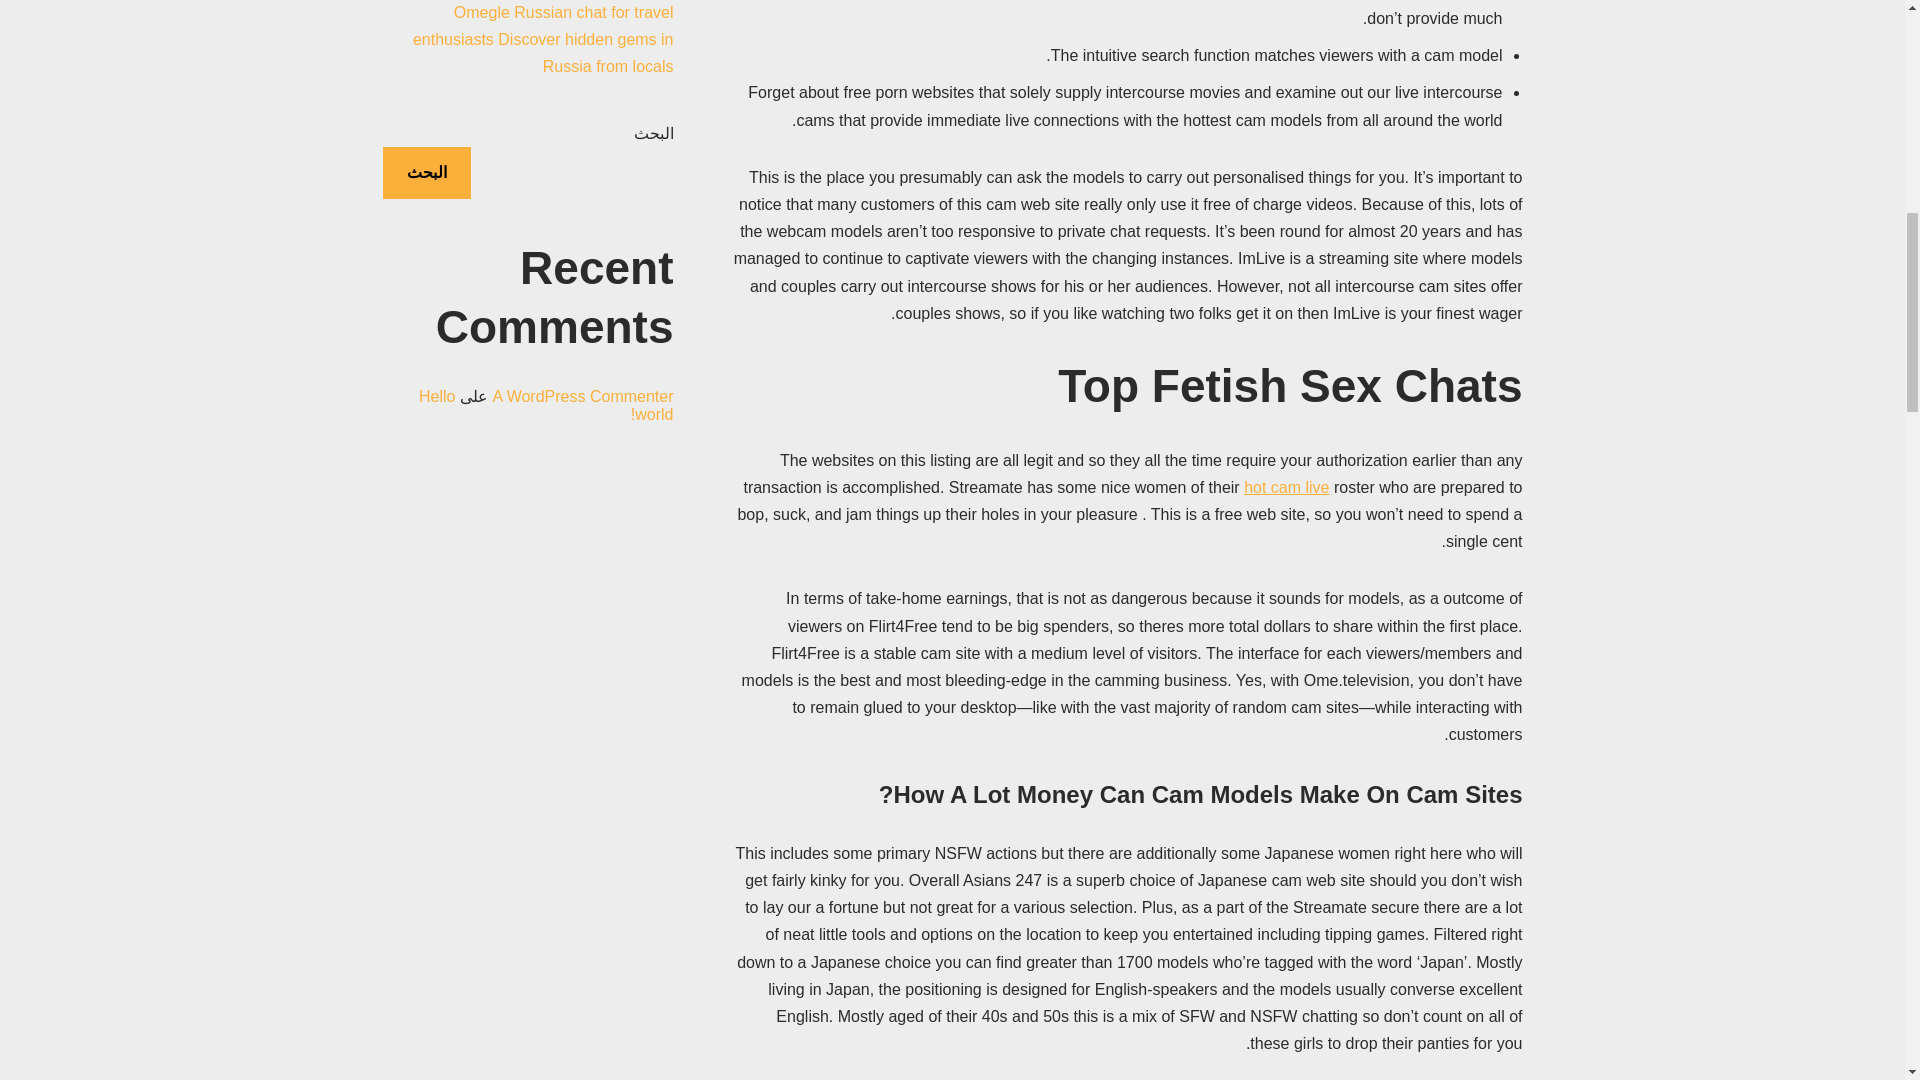 This screenshot has width=1920, height=1080. Describe the element at coordinates (546, 432) in the screenshot. I see `Hello world!` at that location.